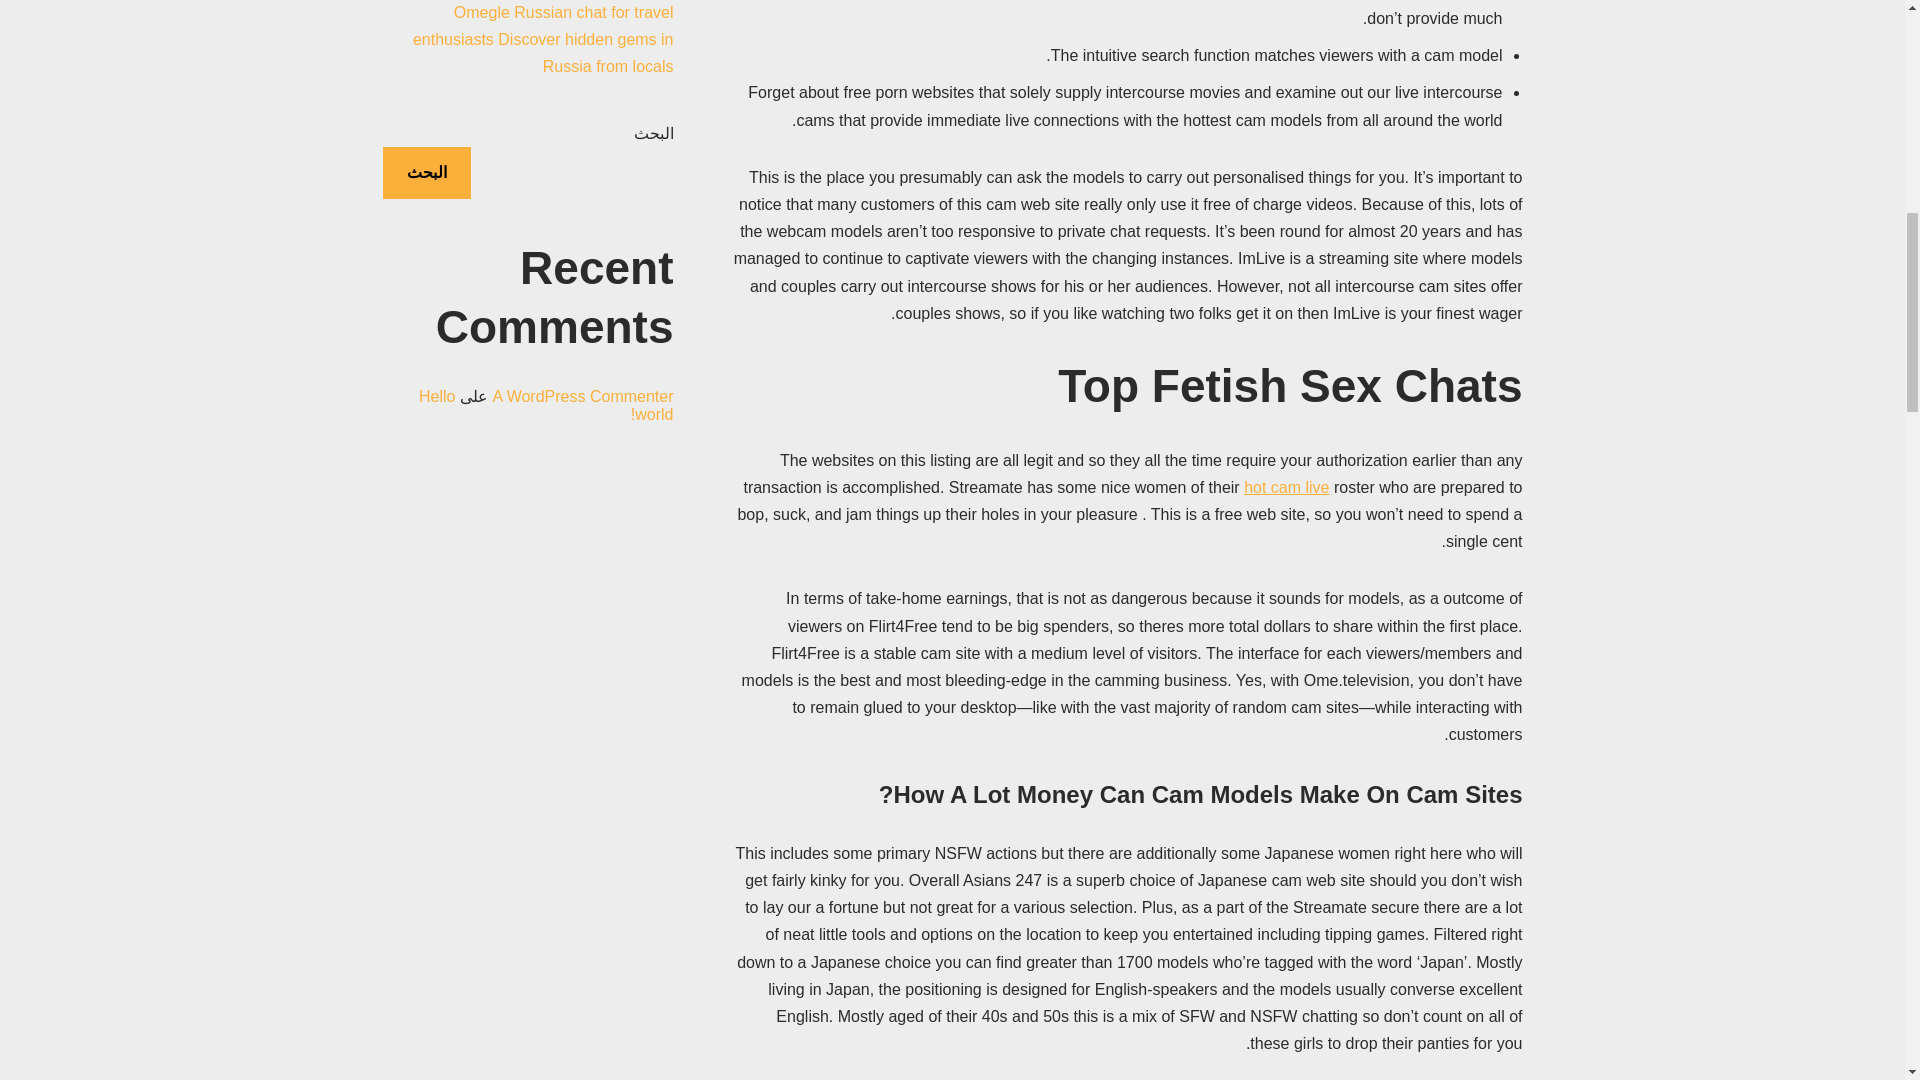 This screenshot has width=1920, height=1080. Describe the element at coordinates (546, 432) in the screenshot. I see `Hello world!` at that location.